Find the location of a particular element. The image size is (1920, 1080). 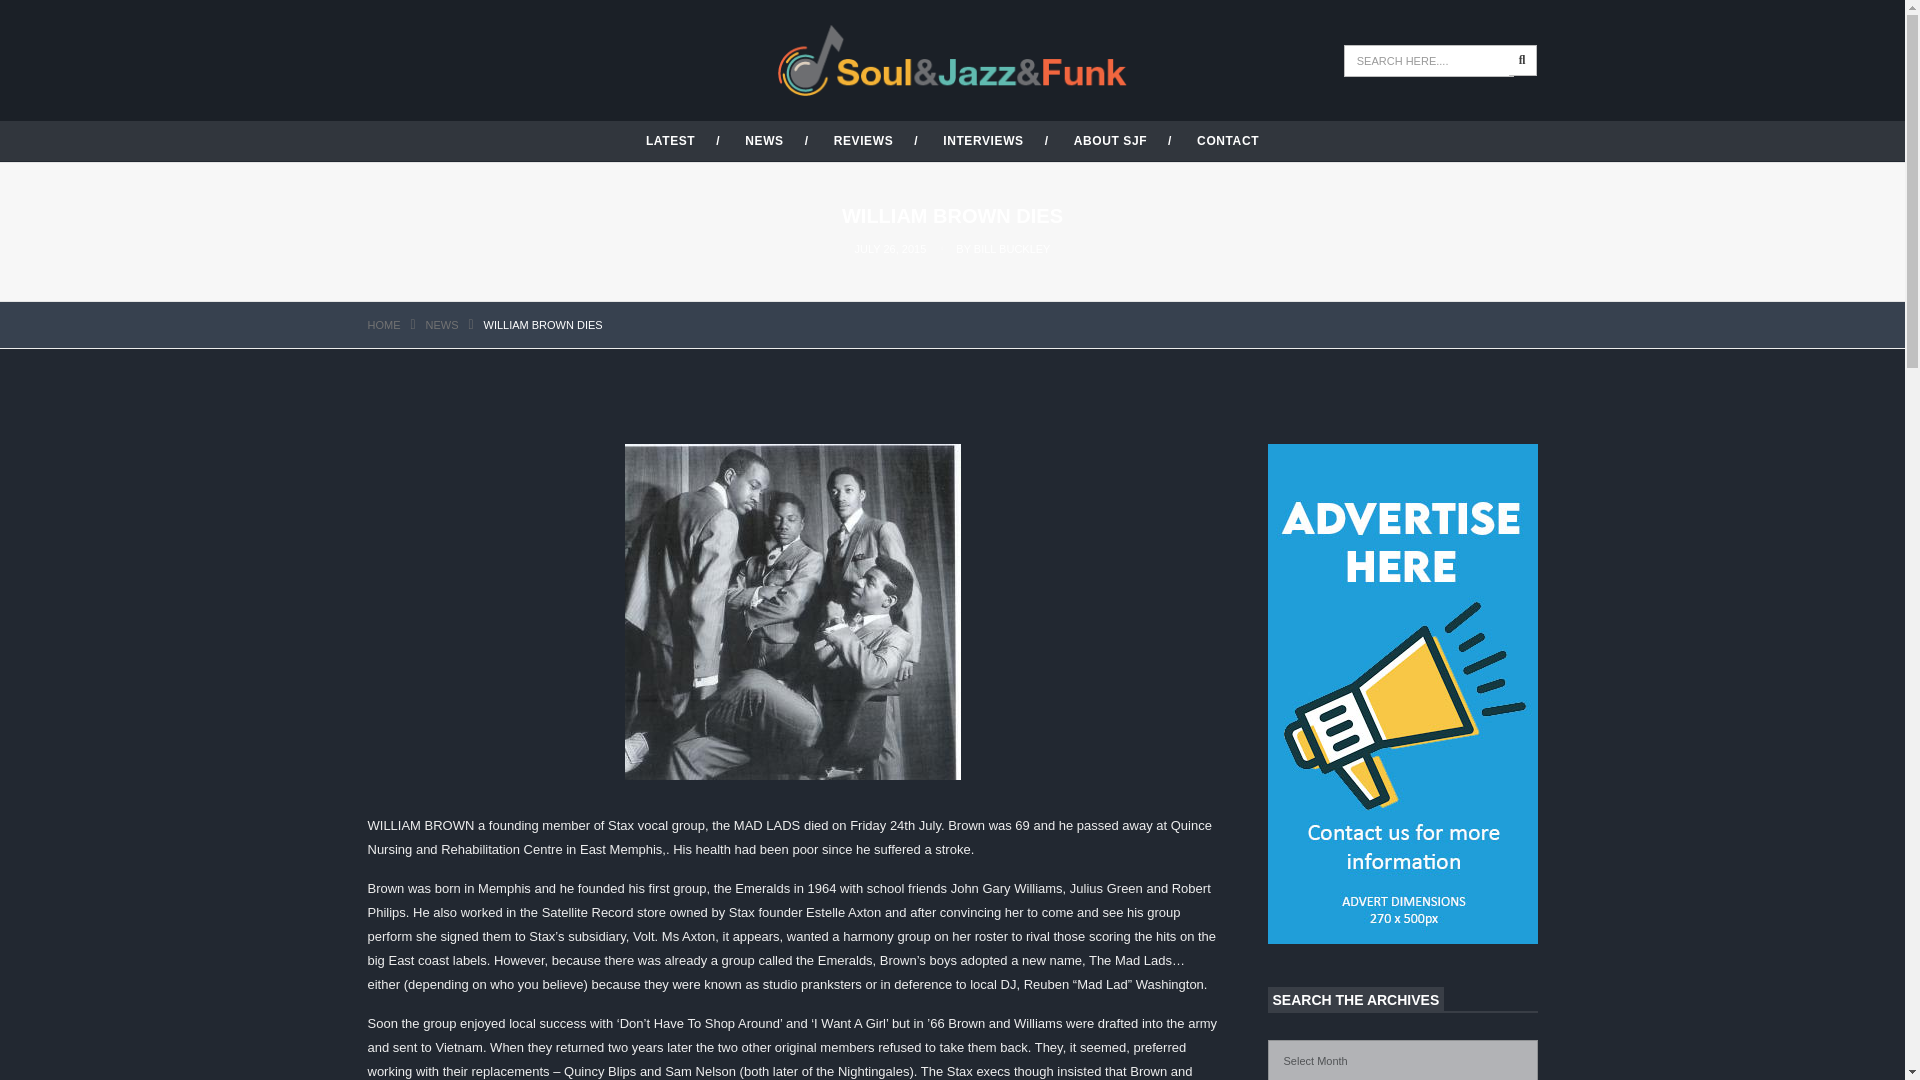

News is located at coordinates (442, 324).